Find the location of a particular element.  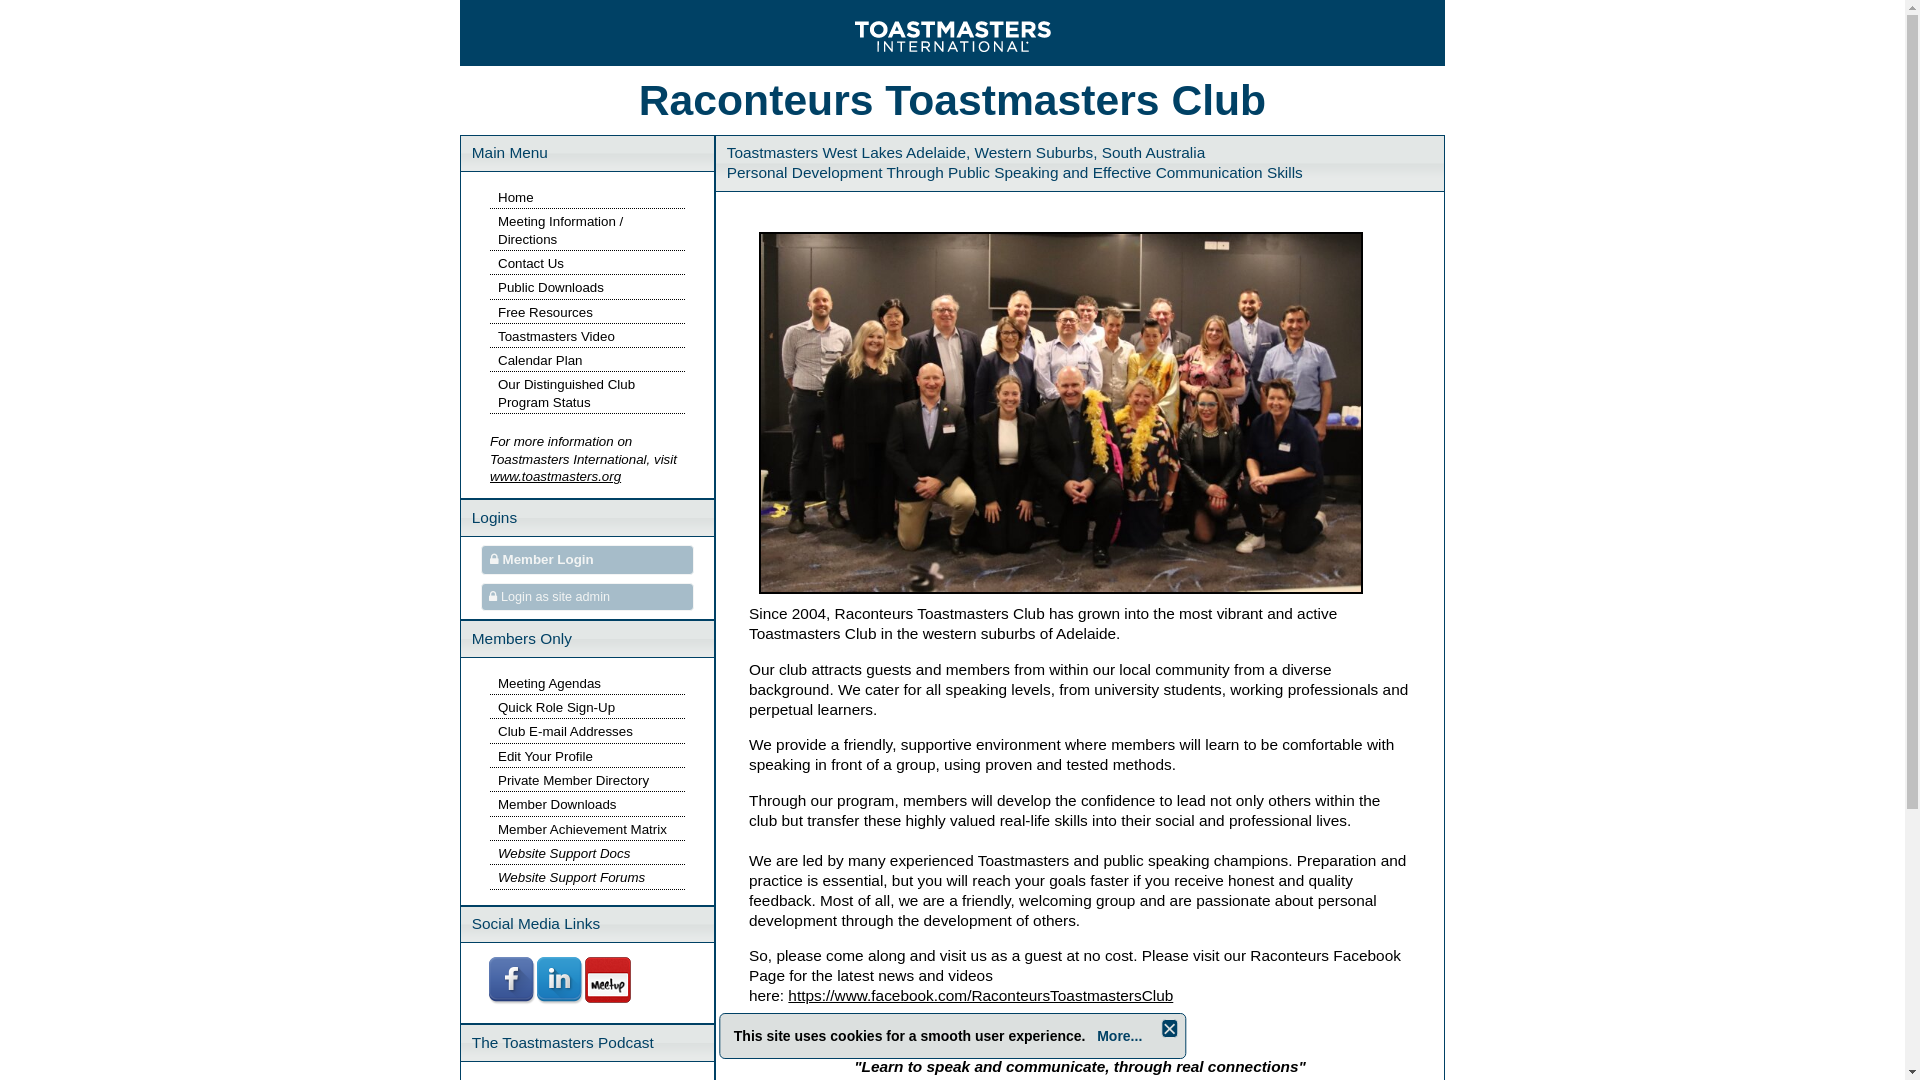

Toastmasters Video is located at coordinates (556, 336).